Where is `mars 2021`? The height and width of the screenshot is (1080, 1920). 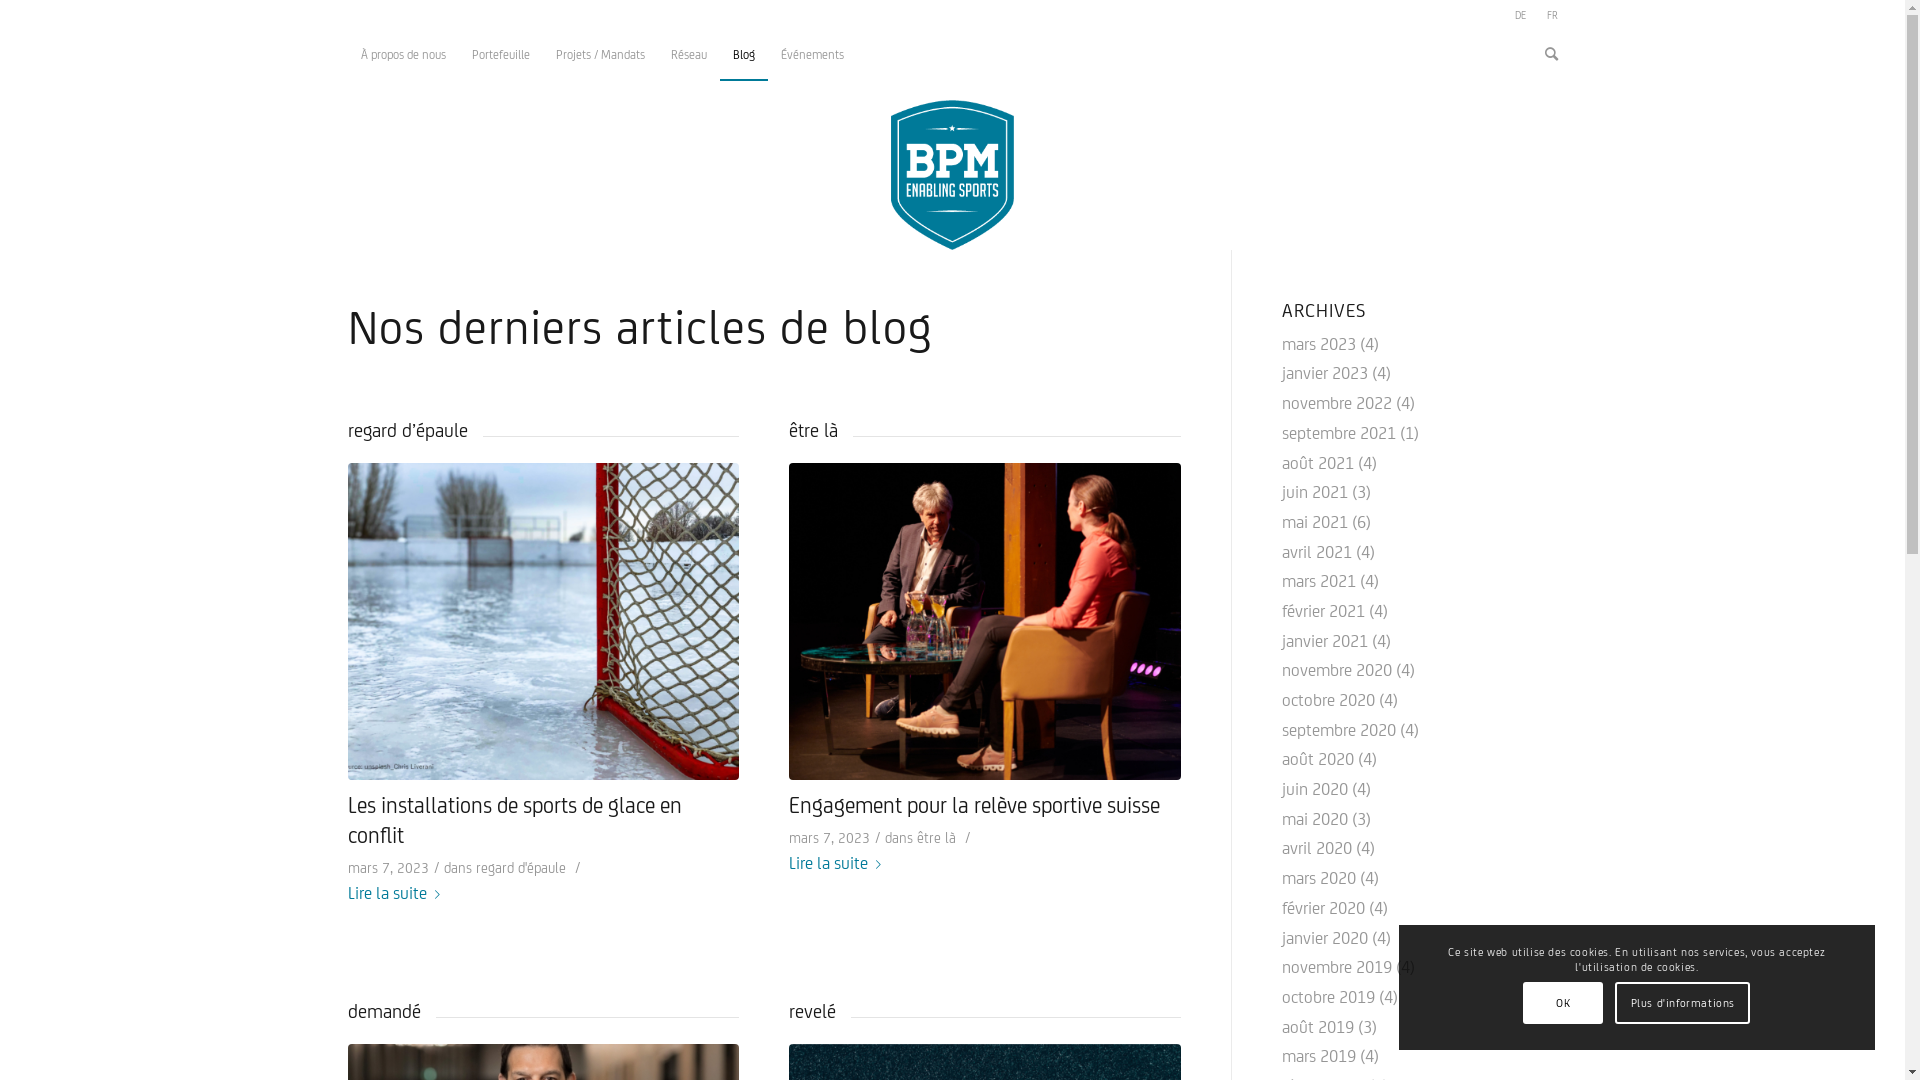 mars 2021 is located at coordinates (1319, 581).